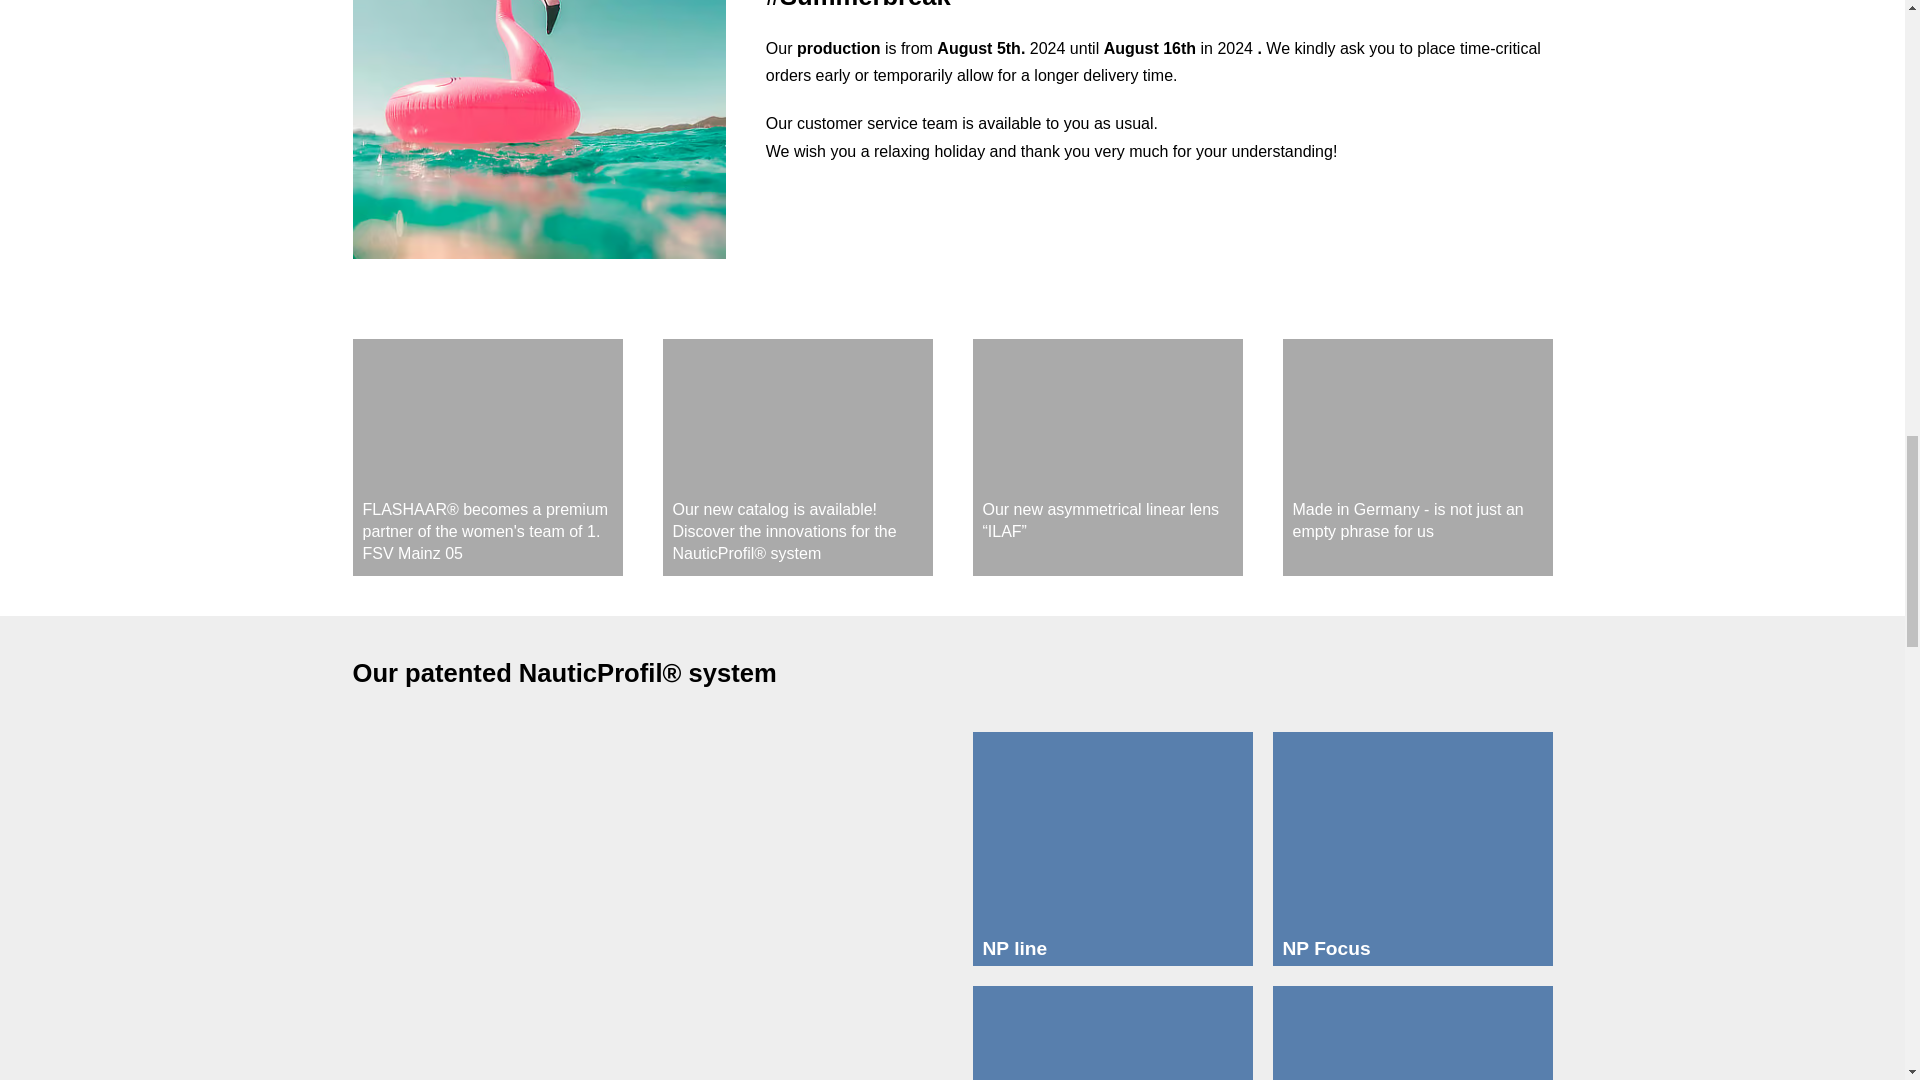 This screenshot has width=1920, height=1080. I want to click on NP line, so click(1111, 832).